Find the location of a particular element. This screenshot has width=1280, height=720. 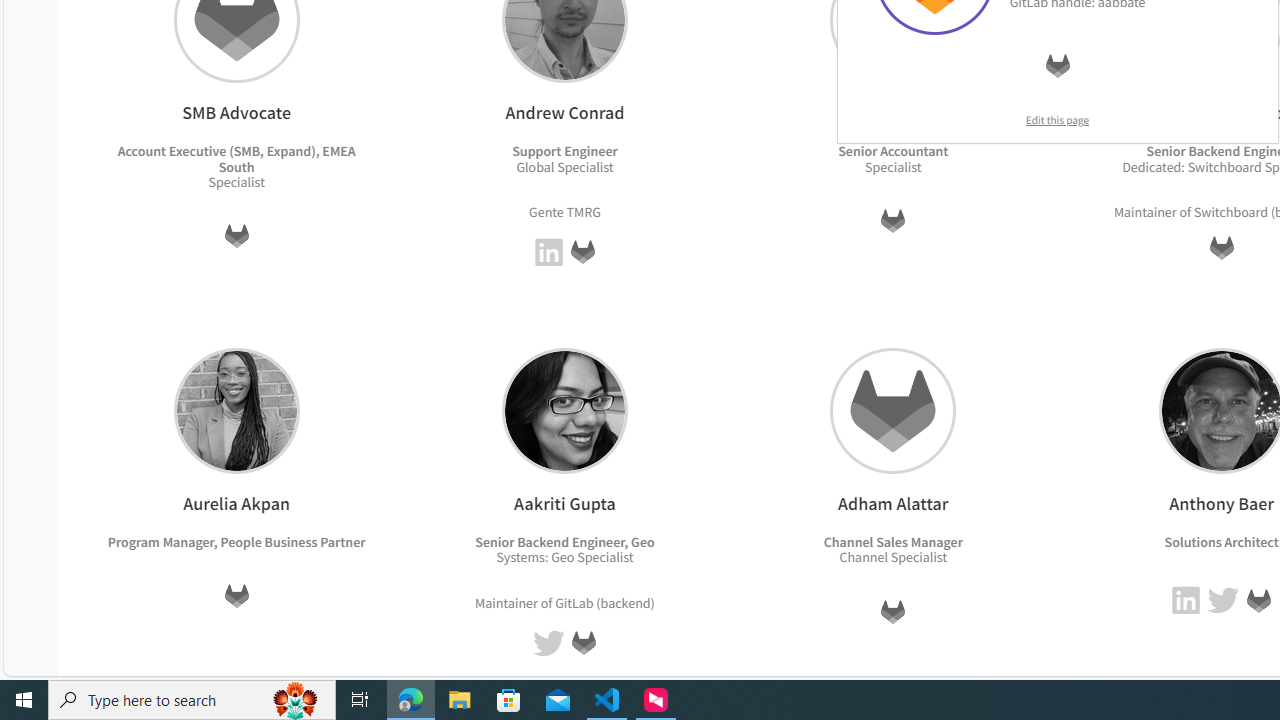

Gente TMRG is located at coordinates (564, 210).